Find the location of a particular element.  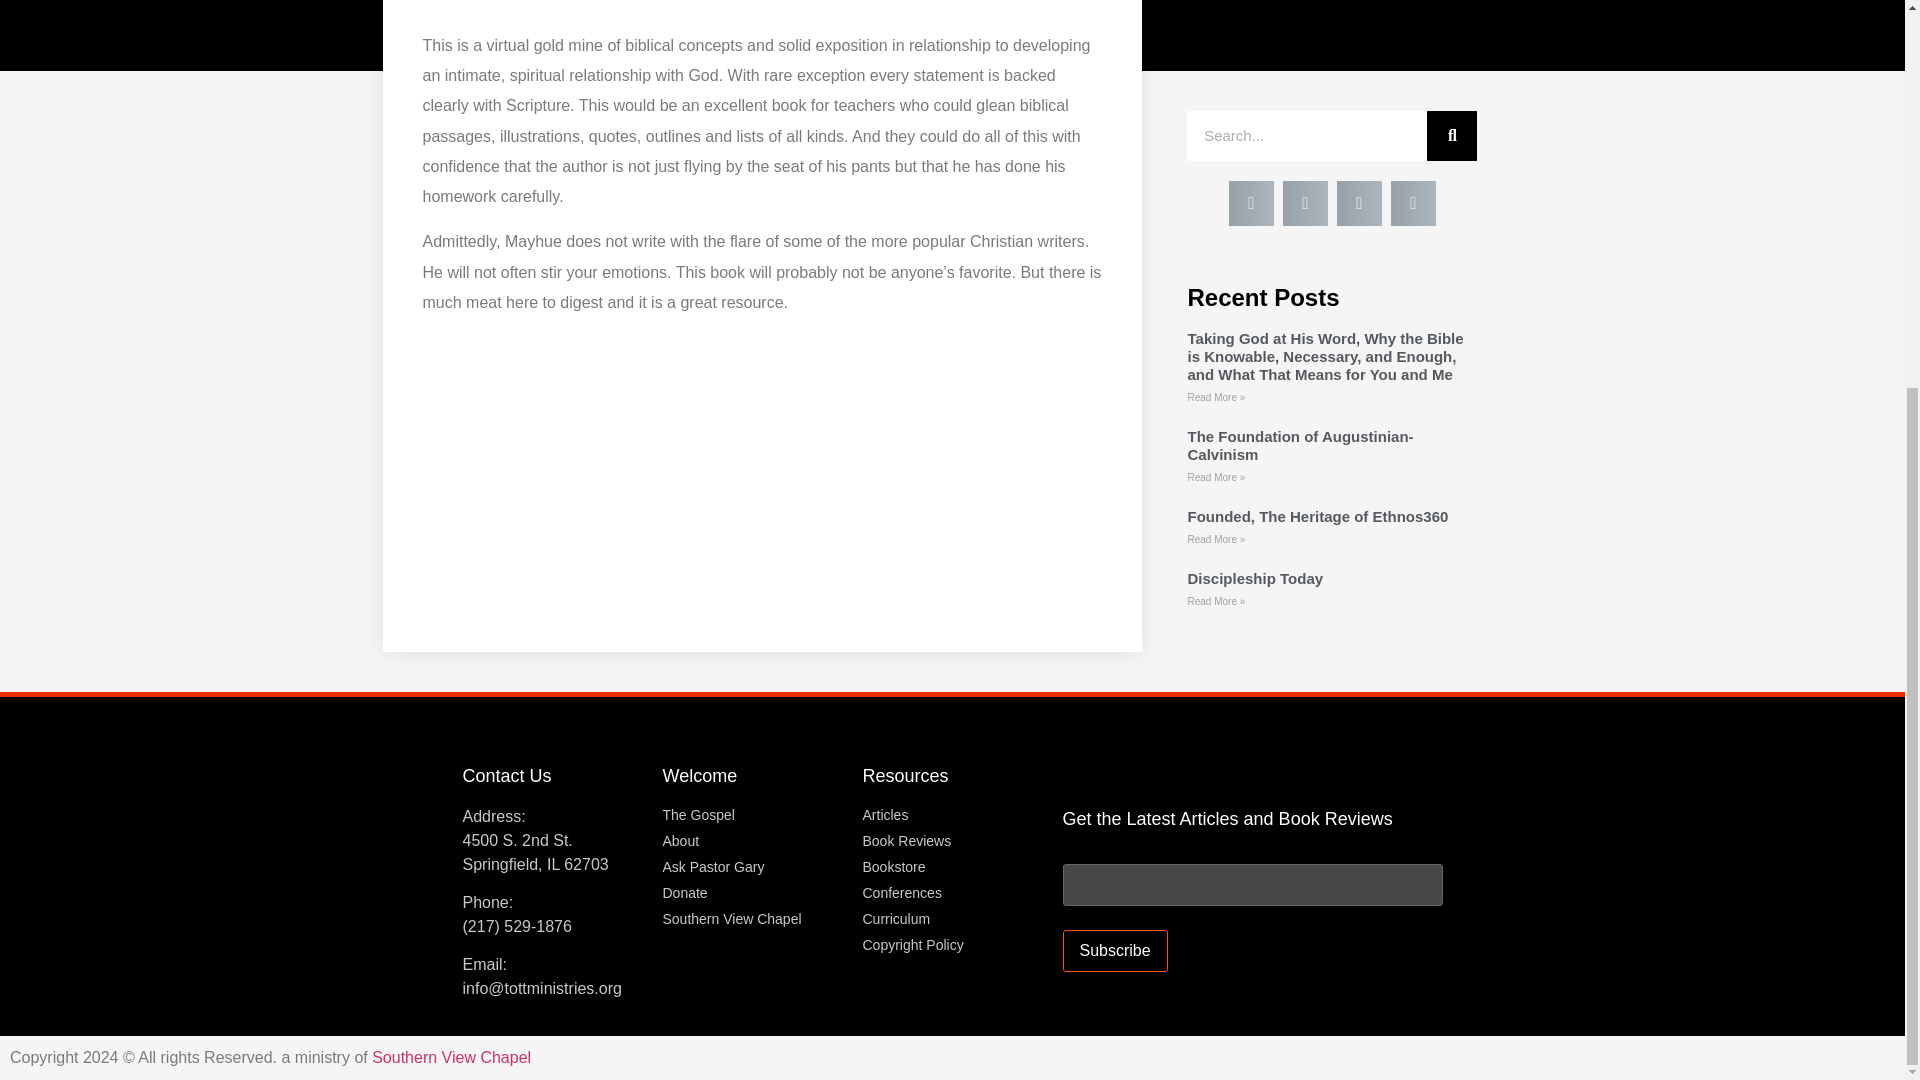

Subscribe is located at coordinates (1114, 950).